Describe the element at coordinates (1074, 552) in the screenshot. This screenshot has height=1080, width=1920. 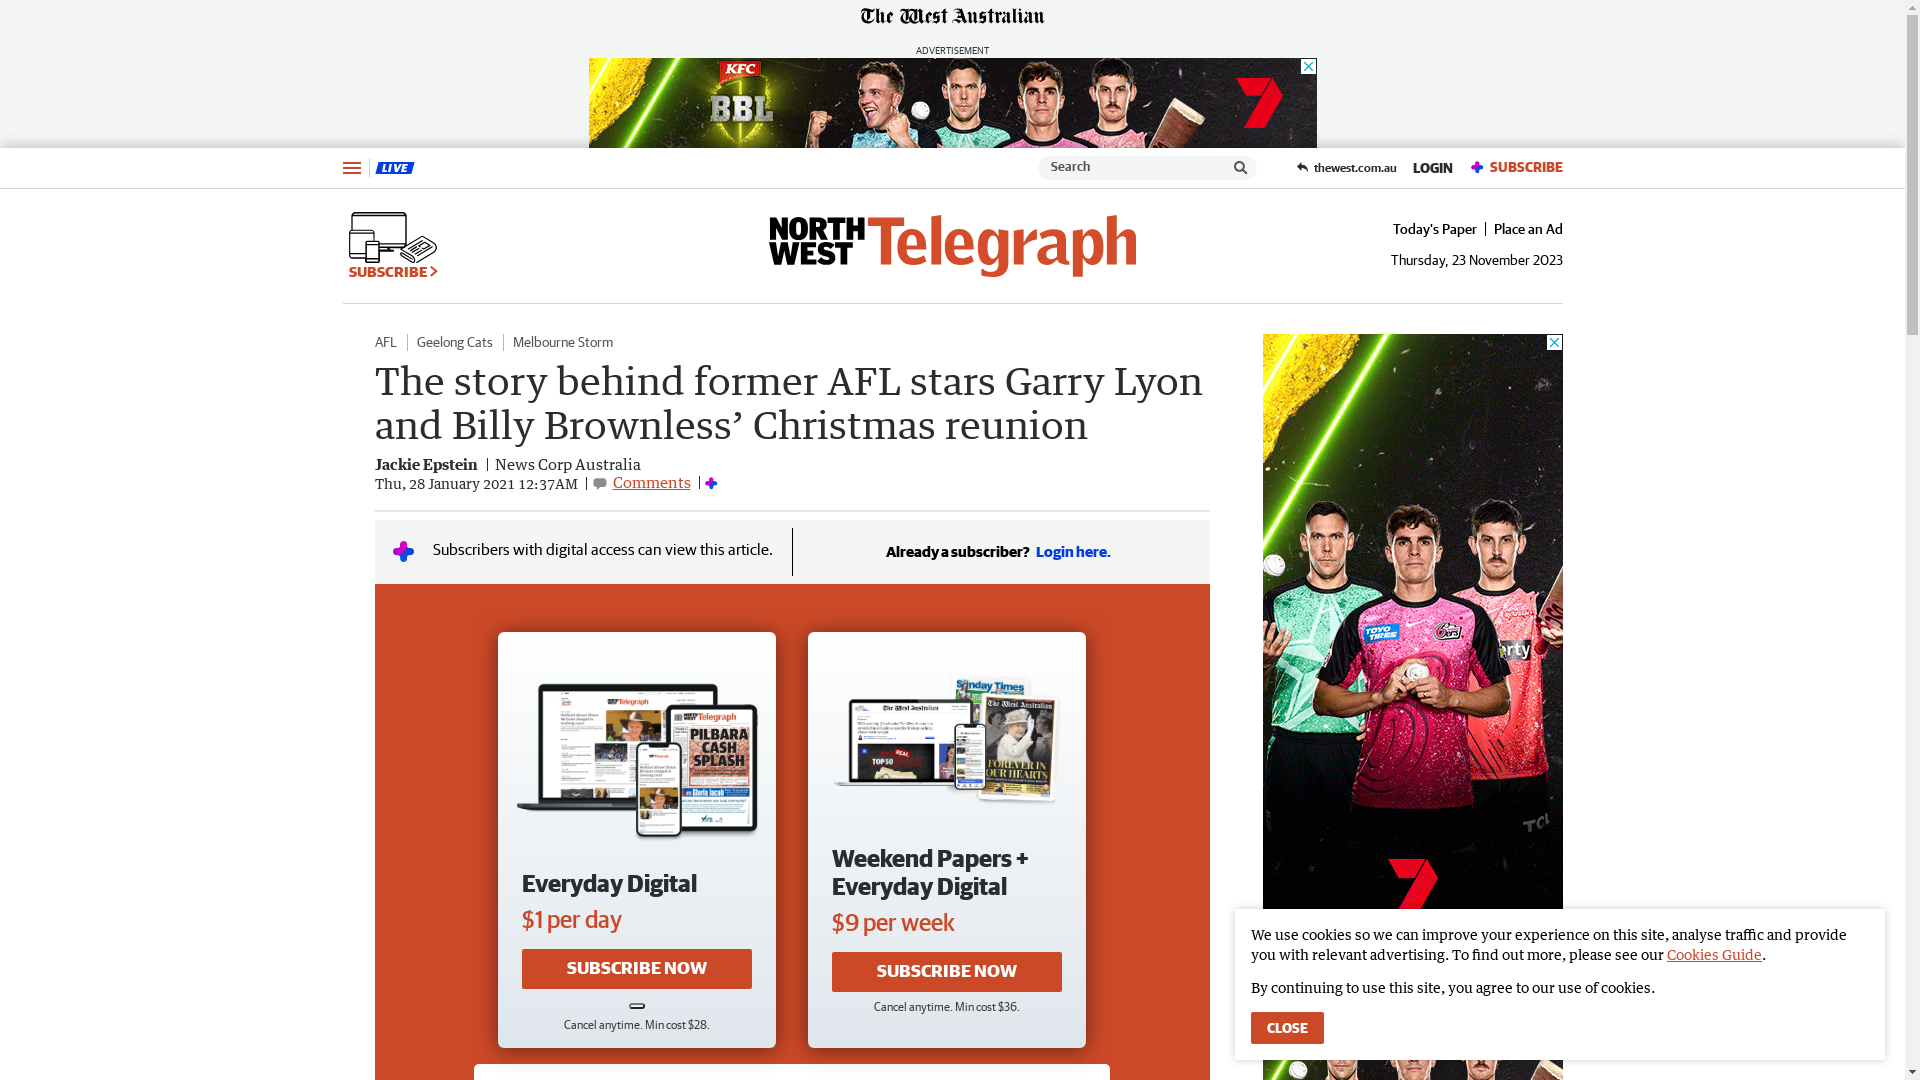
I see `Login here.` at that location.